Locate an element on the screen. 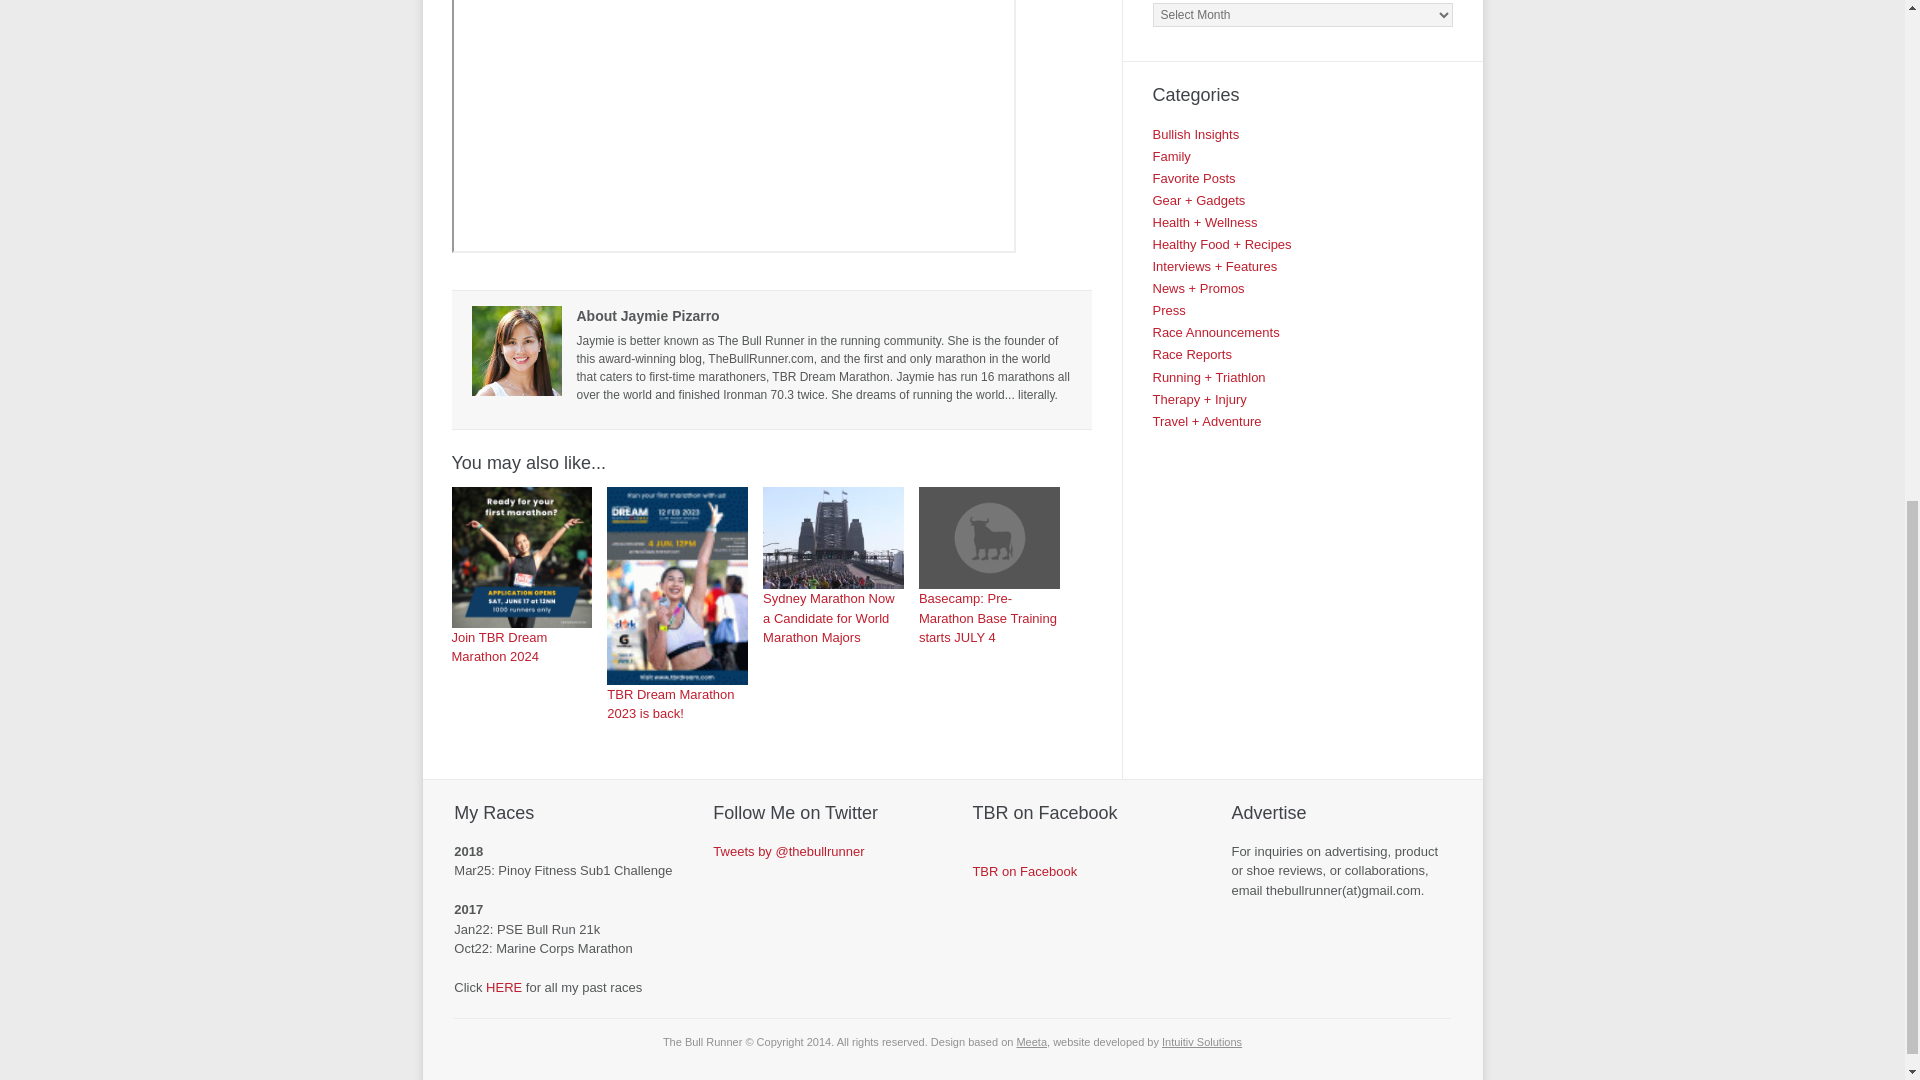  Race Reports is located at coordinates (1191, 354).